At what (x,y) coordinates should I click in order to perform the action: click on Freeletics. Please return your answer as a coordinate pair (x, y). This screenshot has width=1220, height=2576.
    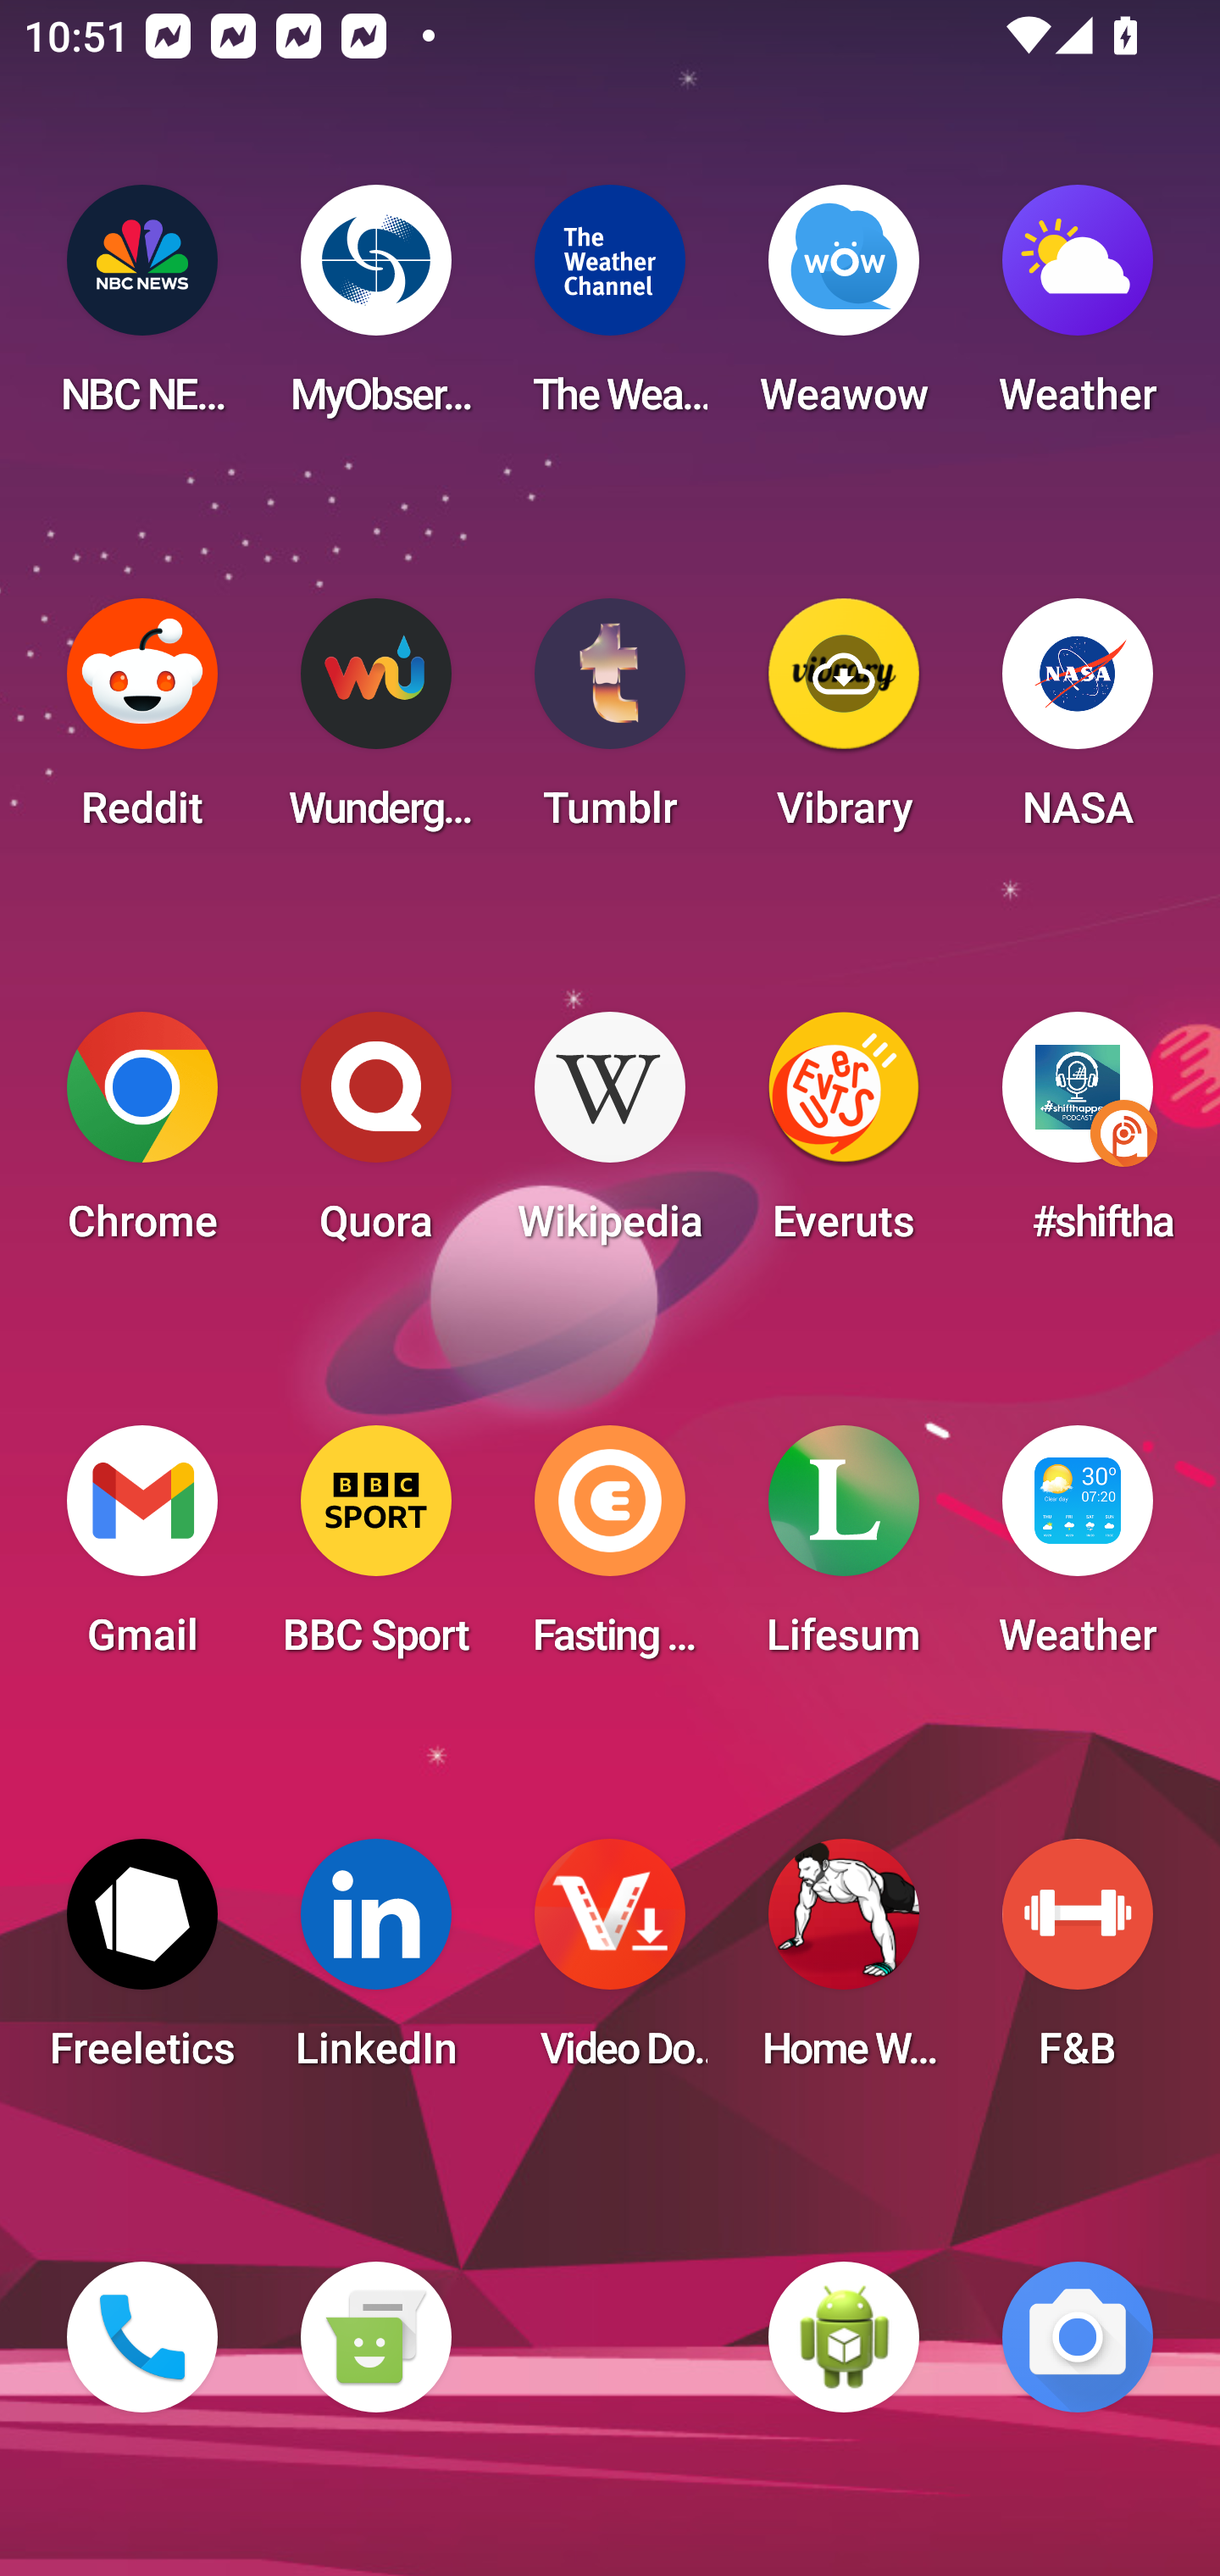
    Looking at the image, I should click on (142, 1964).